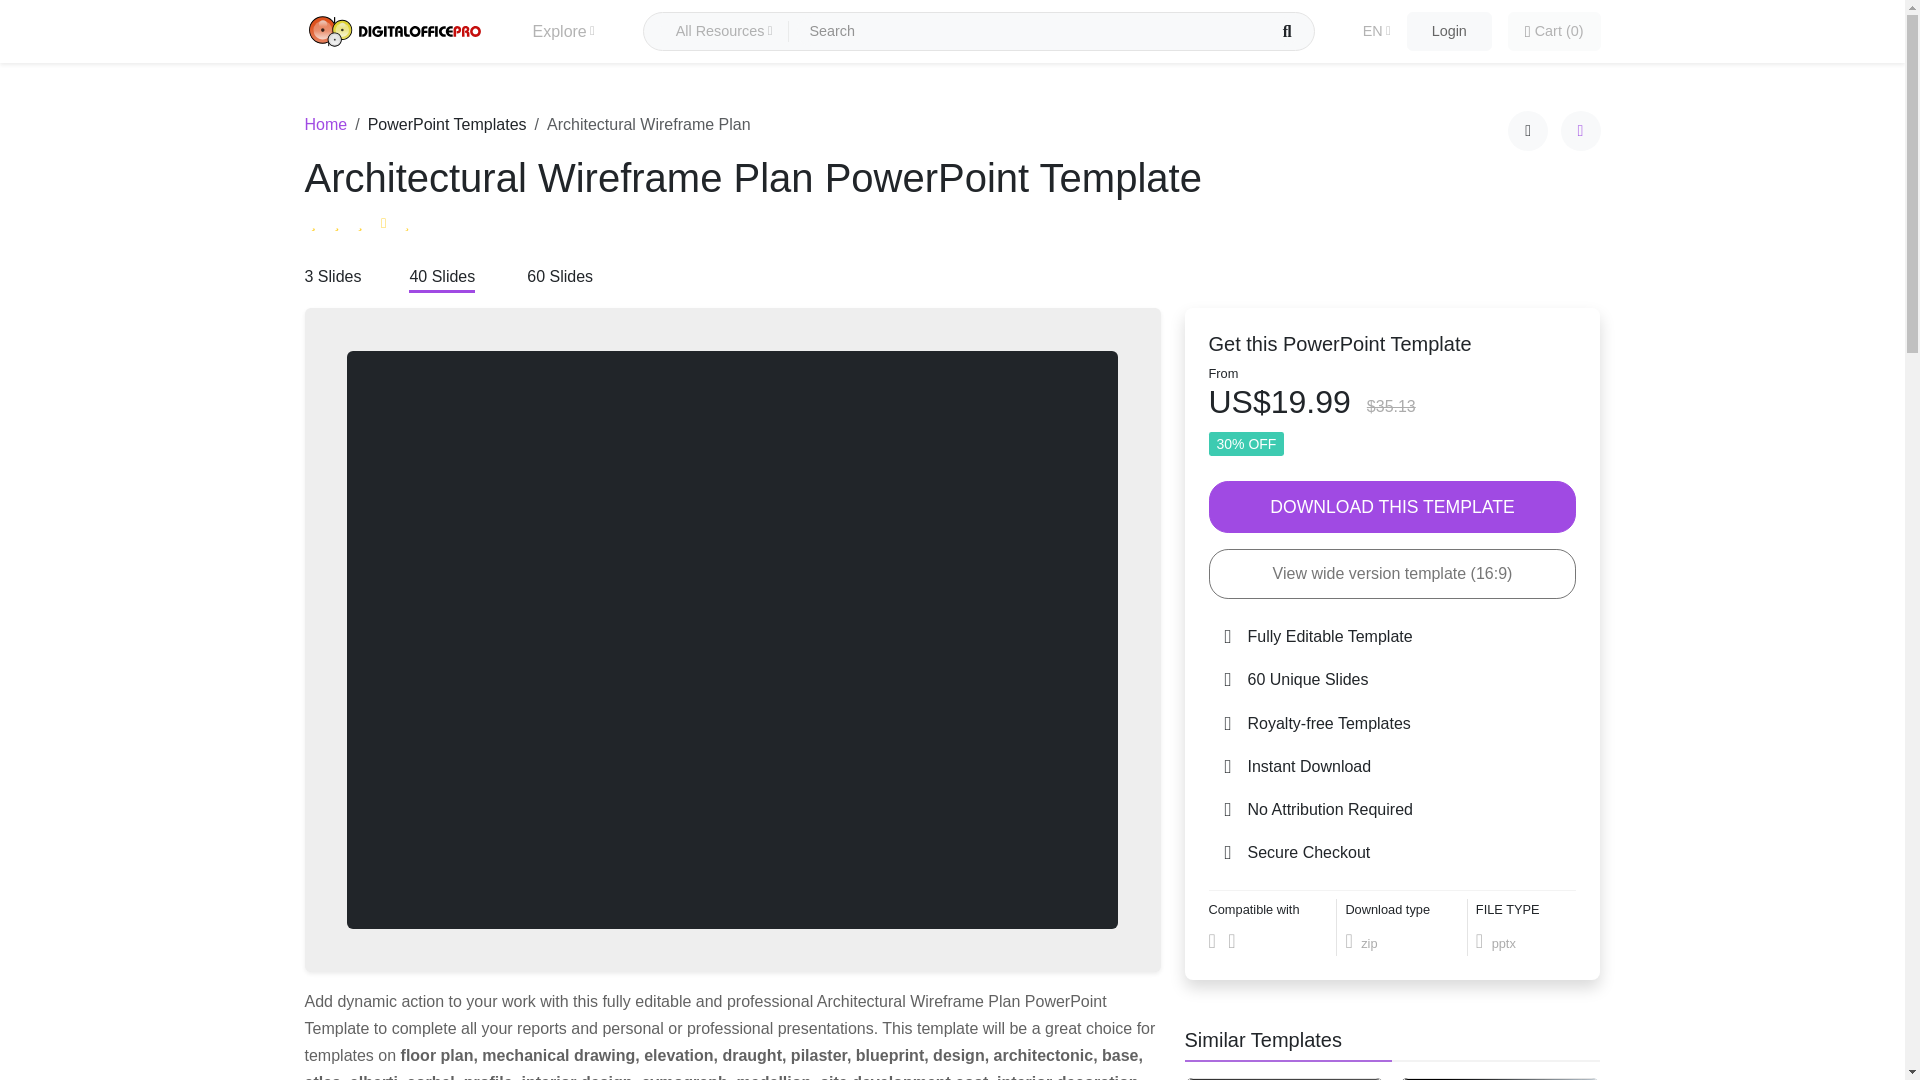 The width and height of the screenshot is (1920, 1080). Describe the element at coordinates (562, 32) in the screenshot. I see `Explore` at that location.